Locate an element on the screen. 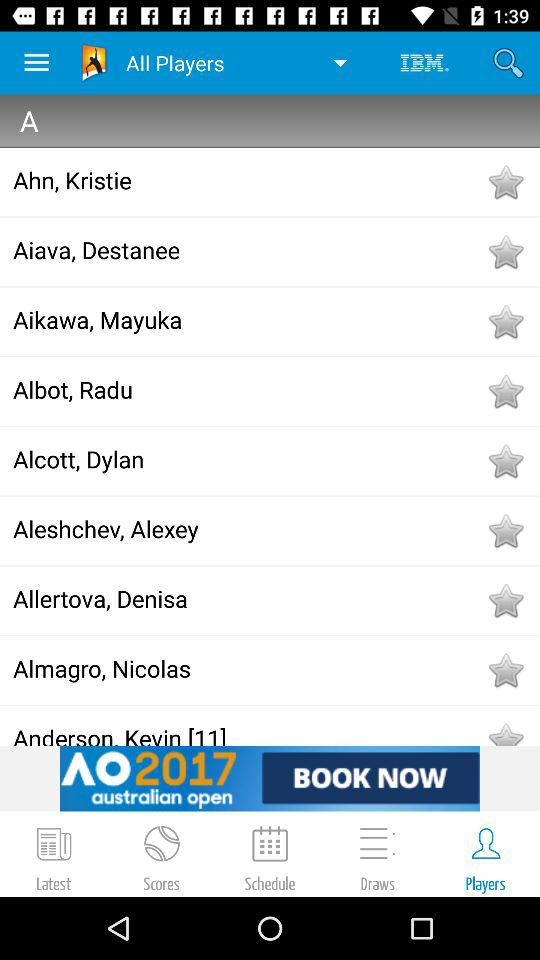 This screenshot has width=540, height=960. select the player is located at coordinates (505, 252).